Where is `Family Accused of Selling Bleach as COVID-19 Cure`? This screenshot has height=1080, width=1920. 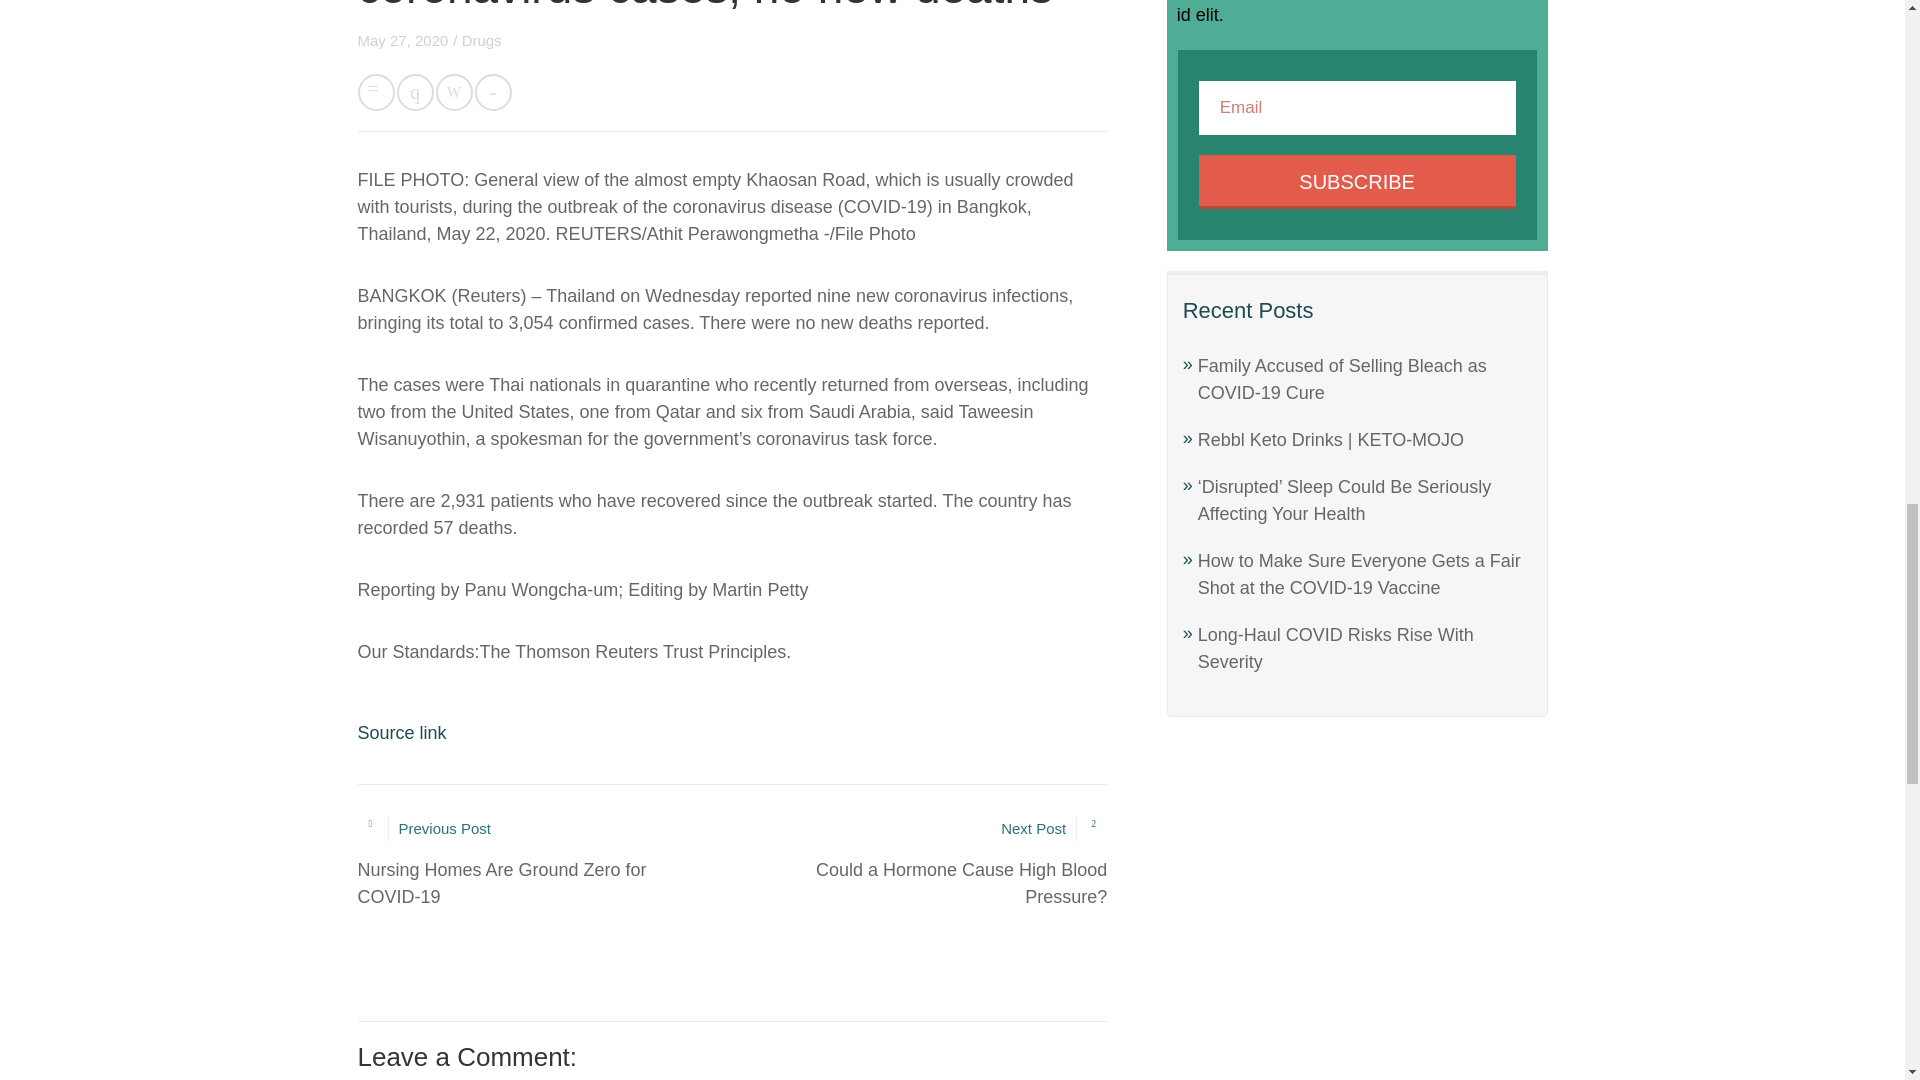 Family Accused of Selling Bleach as COVID-19 Cure is located at coordinates (402, 732).